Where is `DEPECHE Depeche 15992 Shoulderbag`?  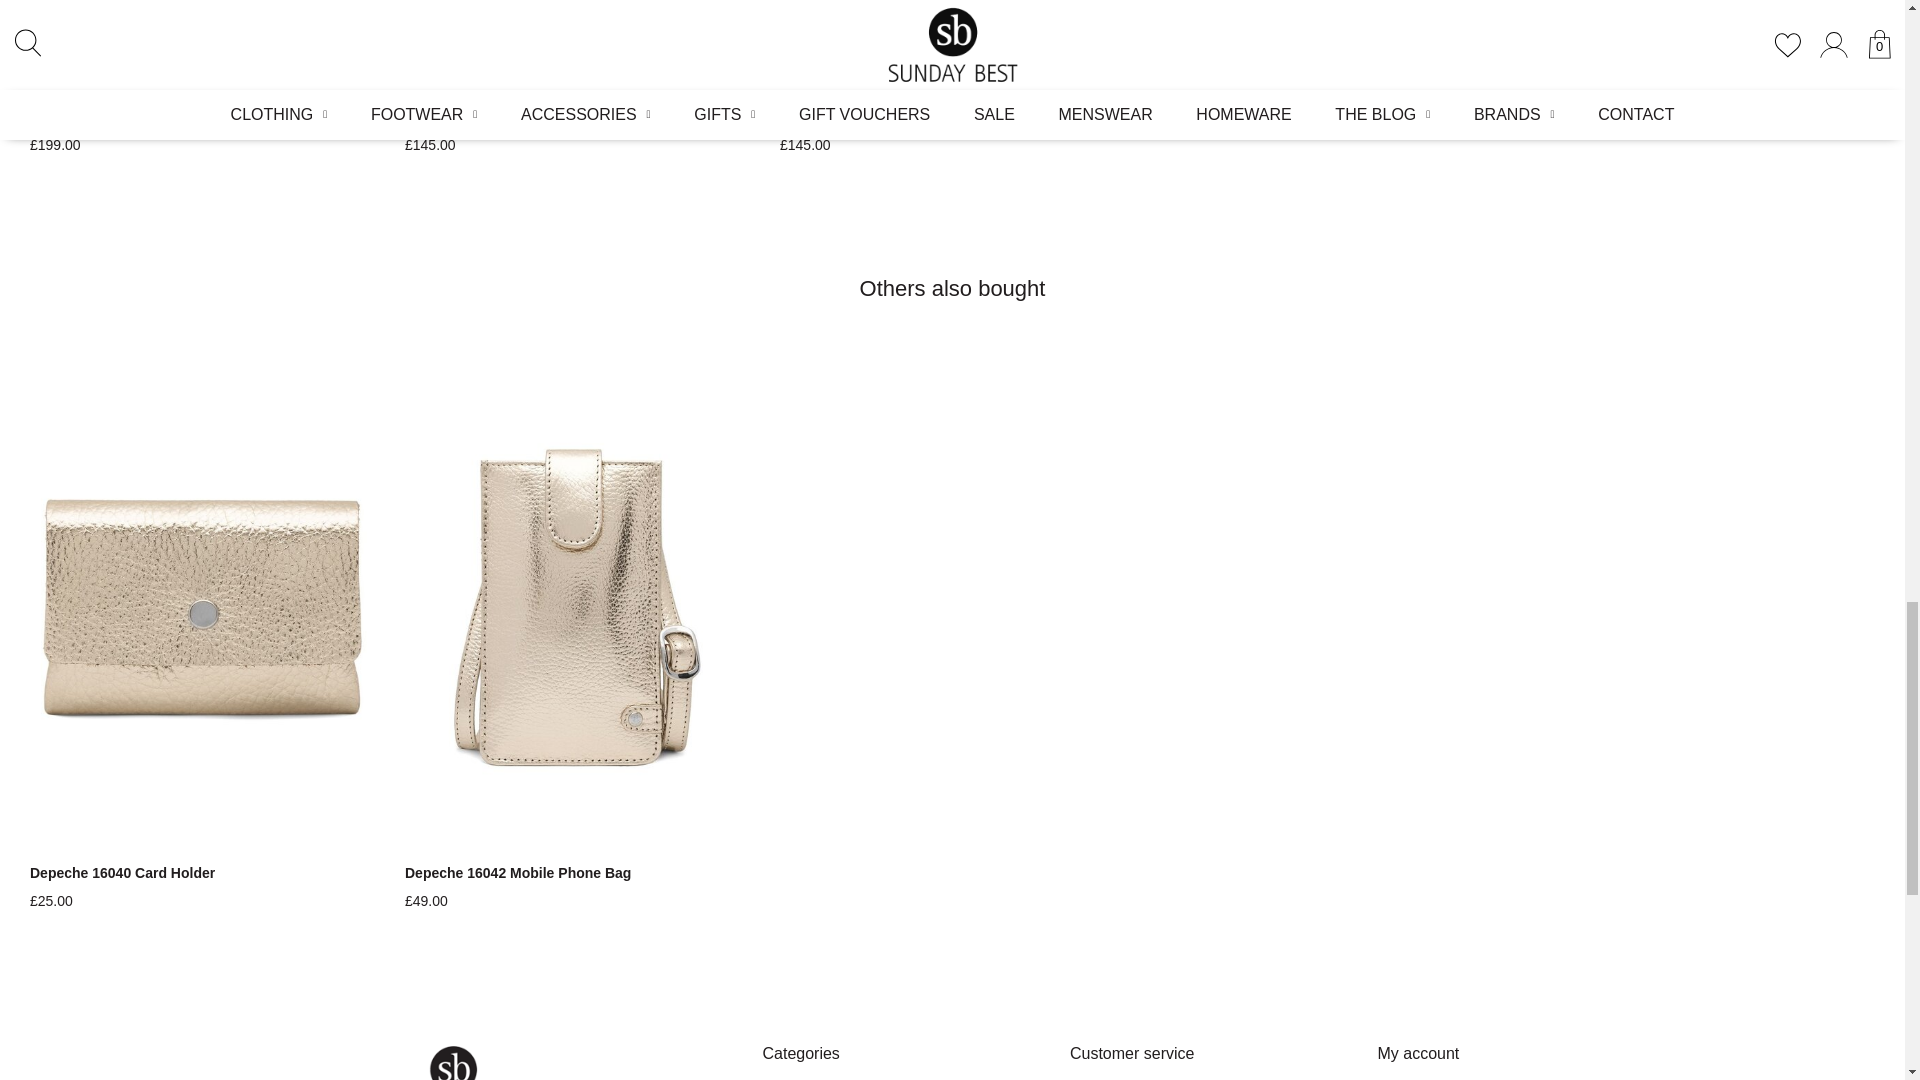 DEPECHE Depeche 15992 Shoulderbag is located at coordinates (202, 46).